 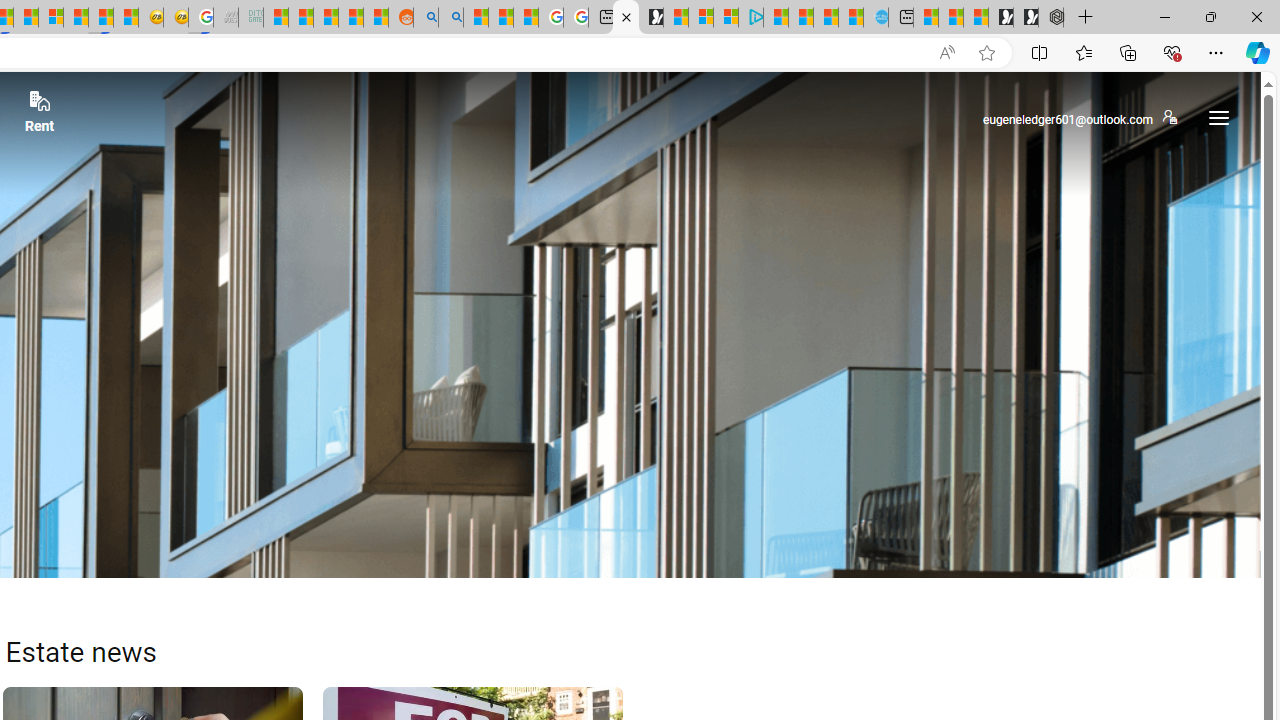 I want to click on 14 Common Myths Debunked By Scientific Facts, so click(x=26, y=18).